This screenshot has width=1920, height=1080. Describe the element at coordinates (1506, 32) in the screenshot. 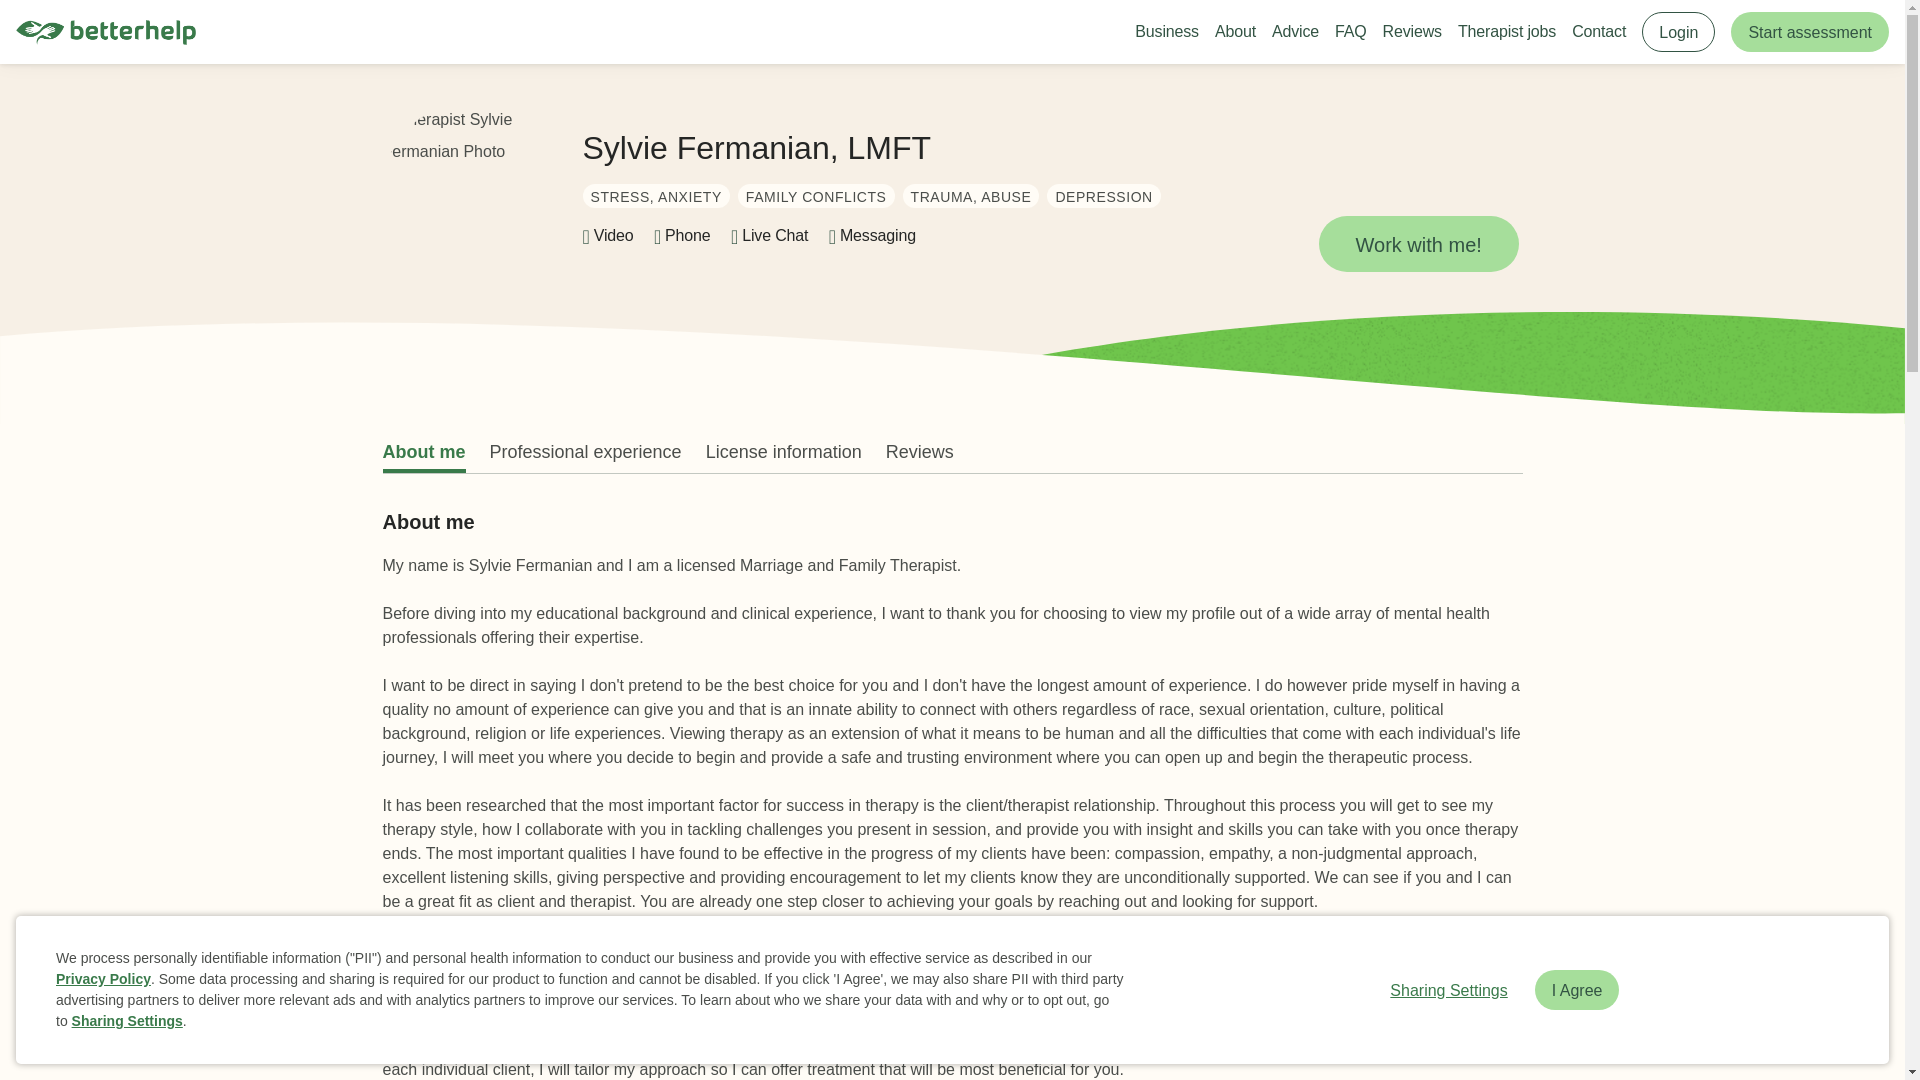

I see `Therapist jobs` at that location.